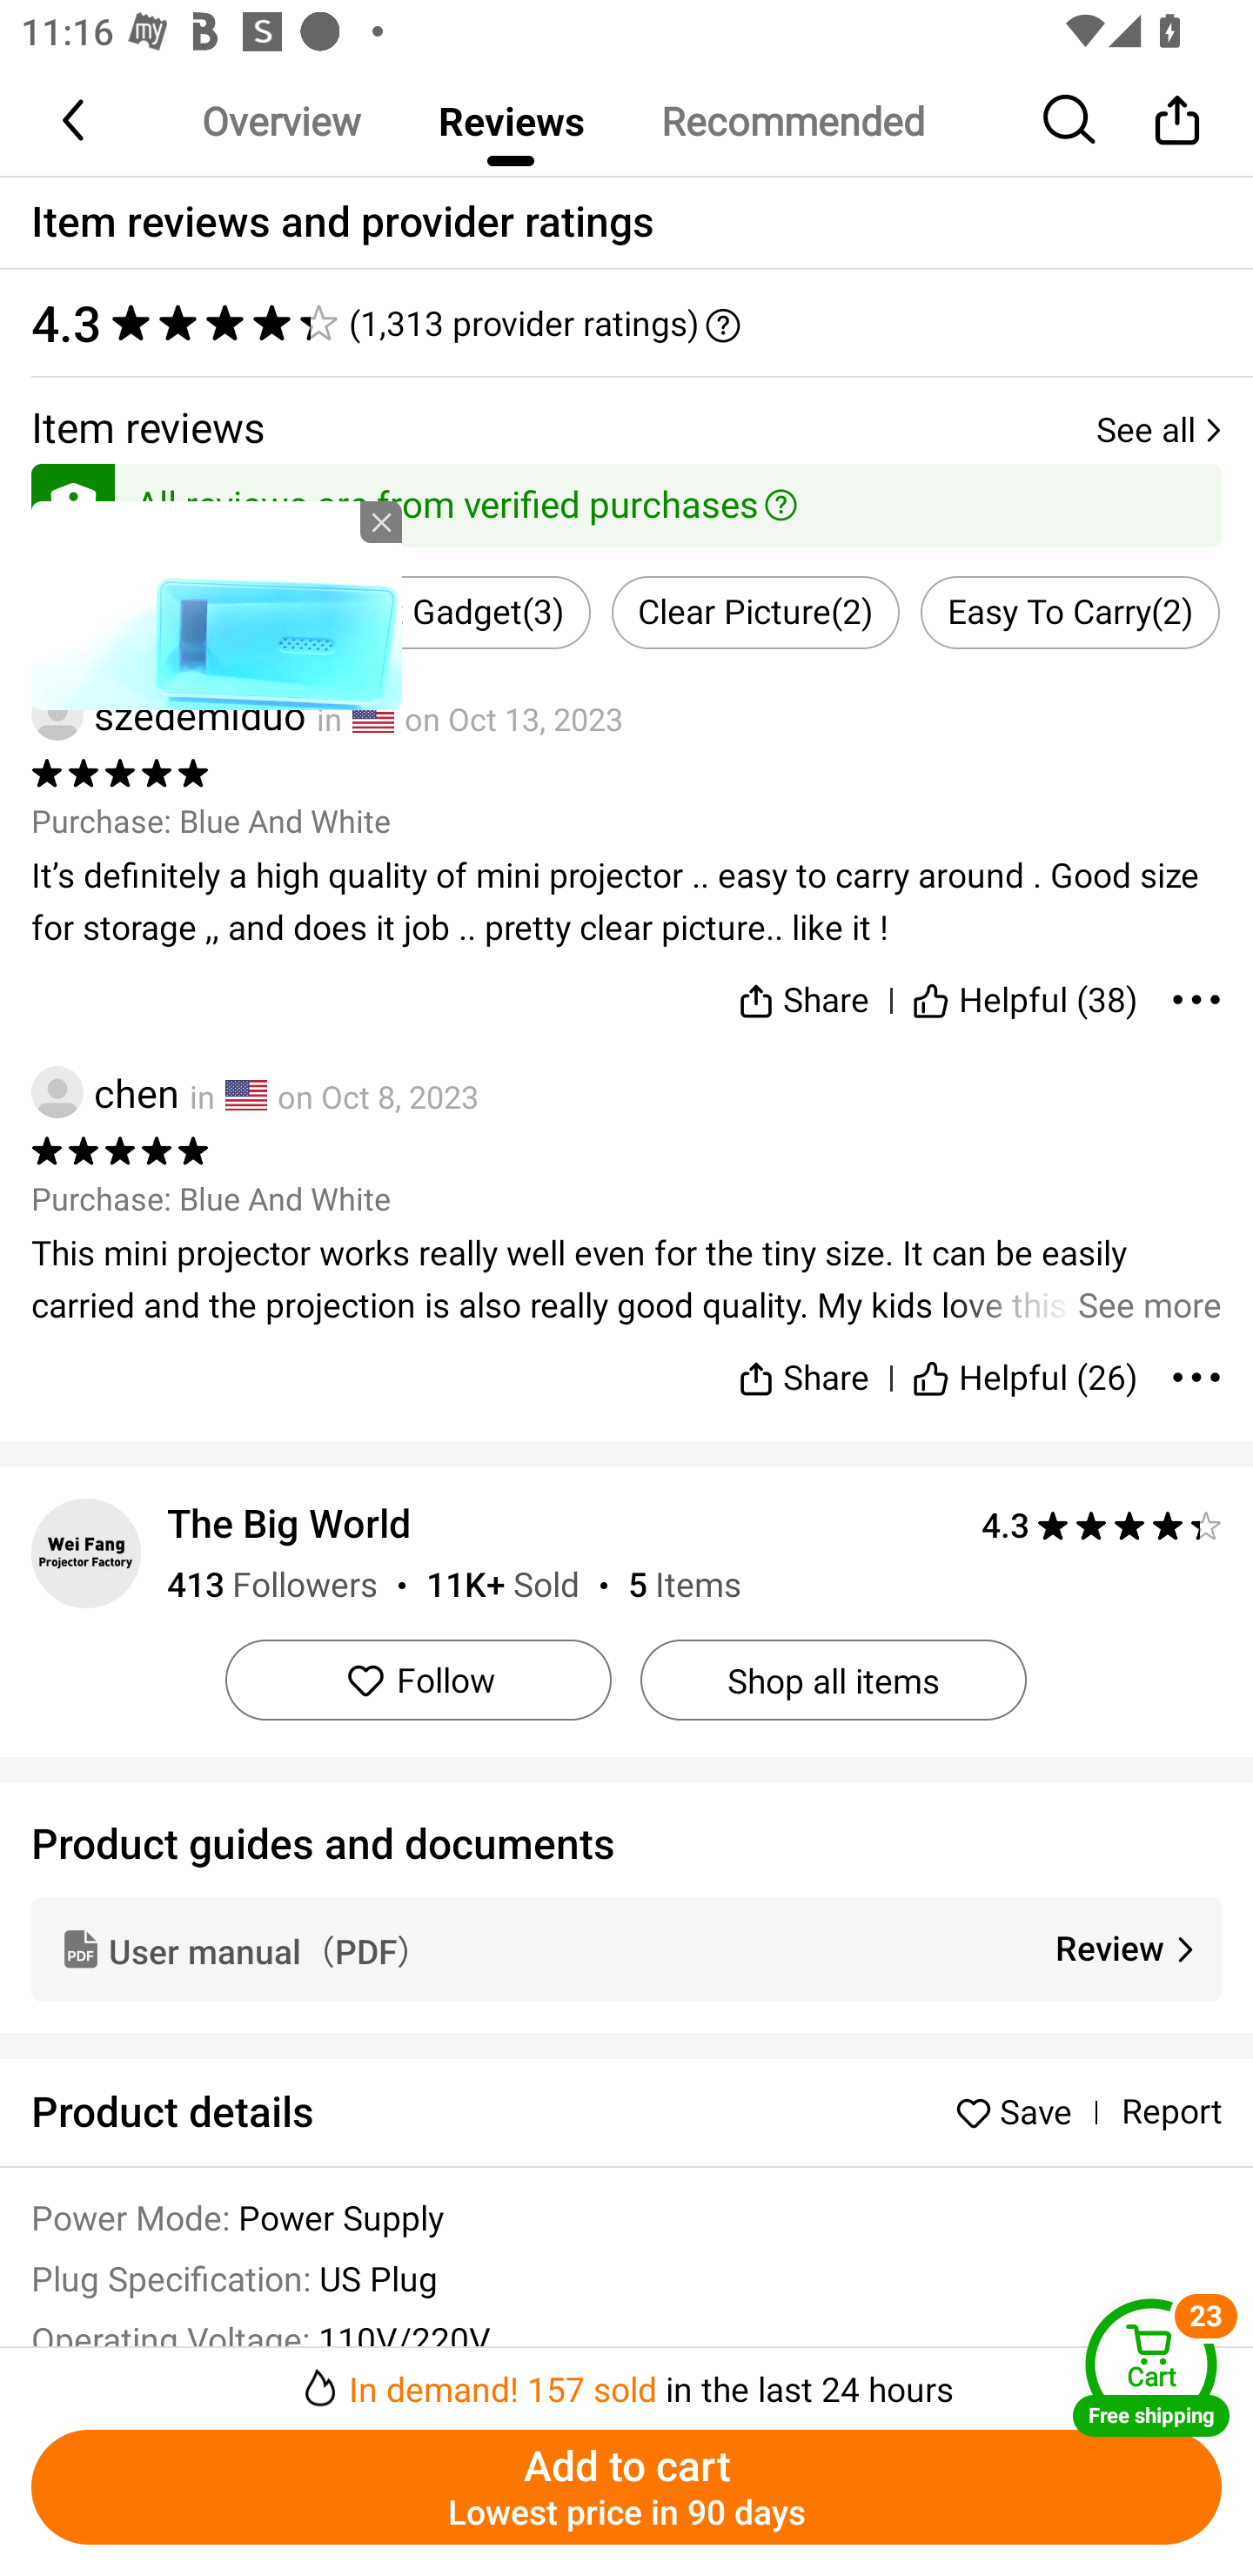  What do you see at coordinates (1021, 2111) in the screenshot?
I see ` Save` at bounding box center [1021, 2111].